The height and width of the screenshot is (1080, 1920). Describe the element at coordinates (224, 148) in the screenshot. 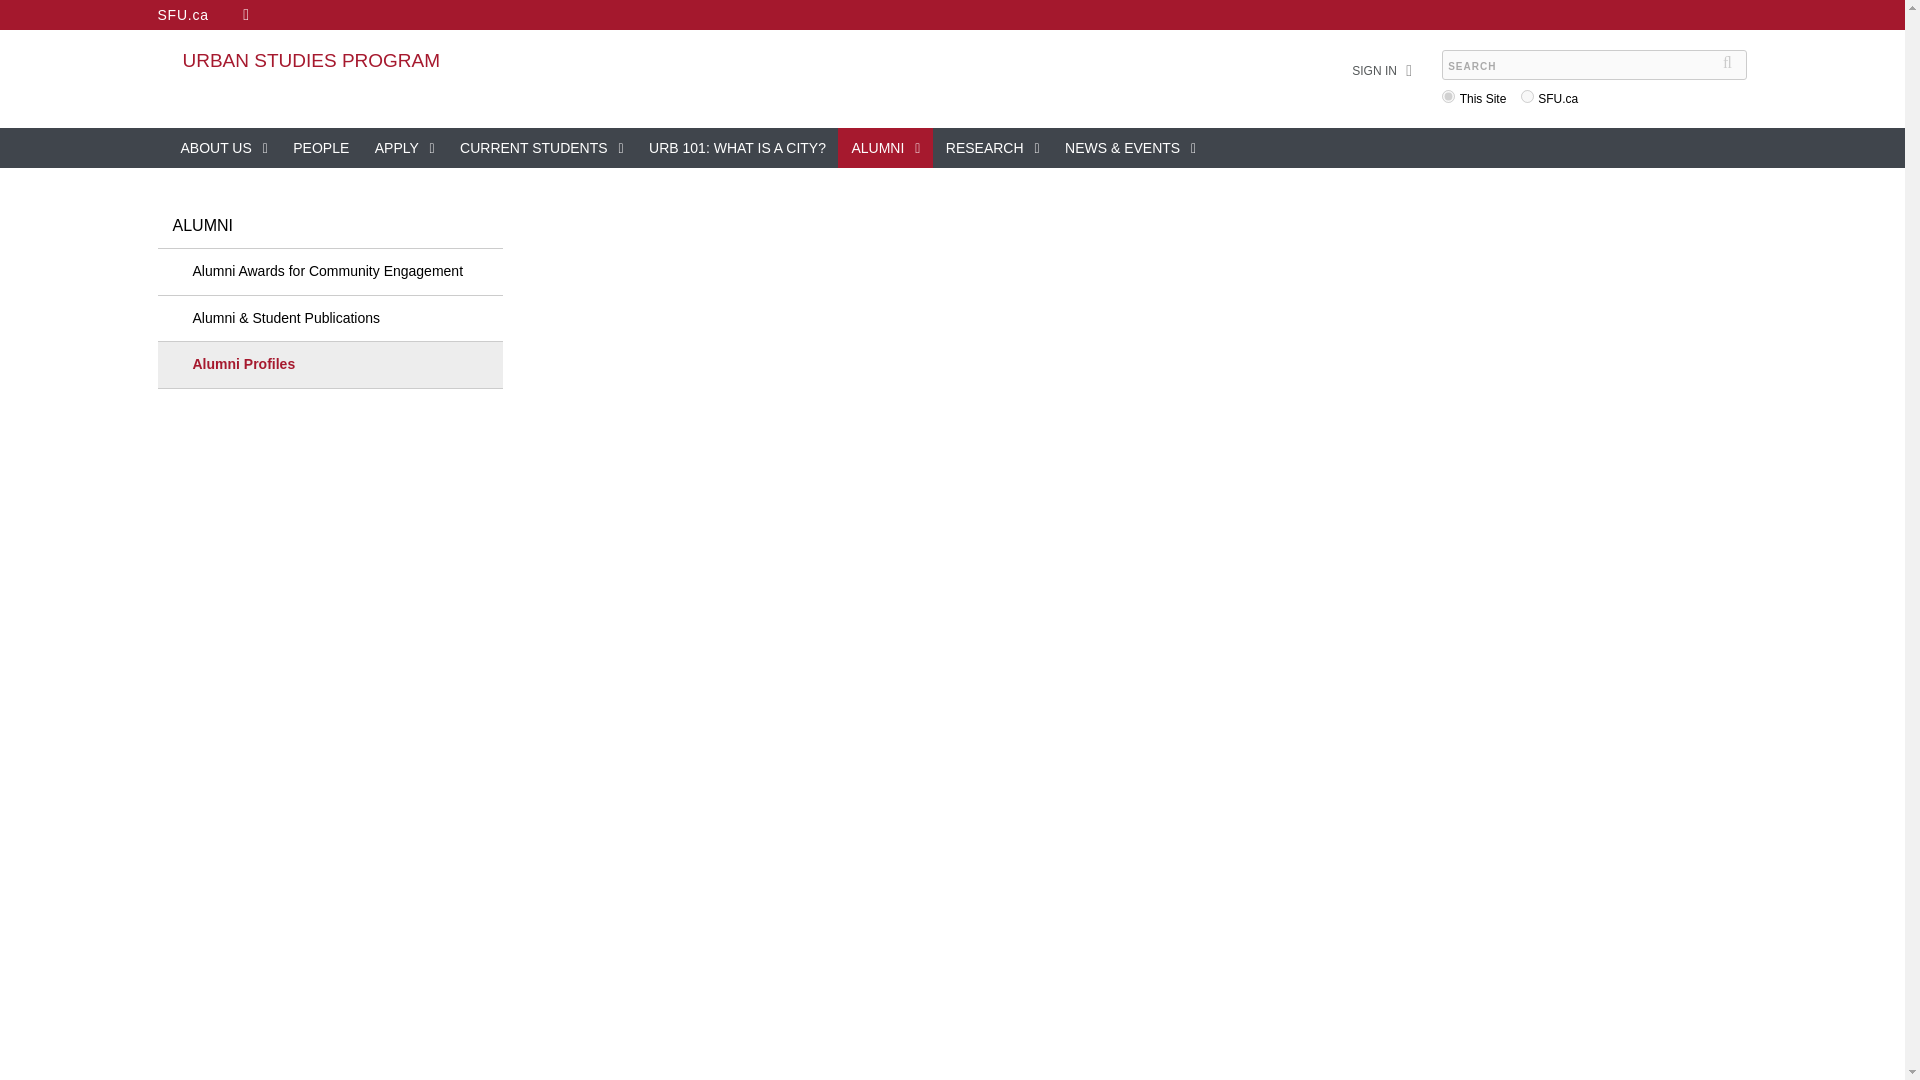

I see `ABOUT US` at that location.